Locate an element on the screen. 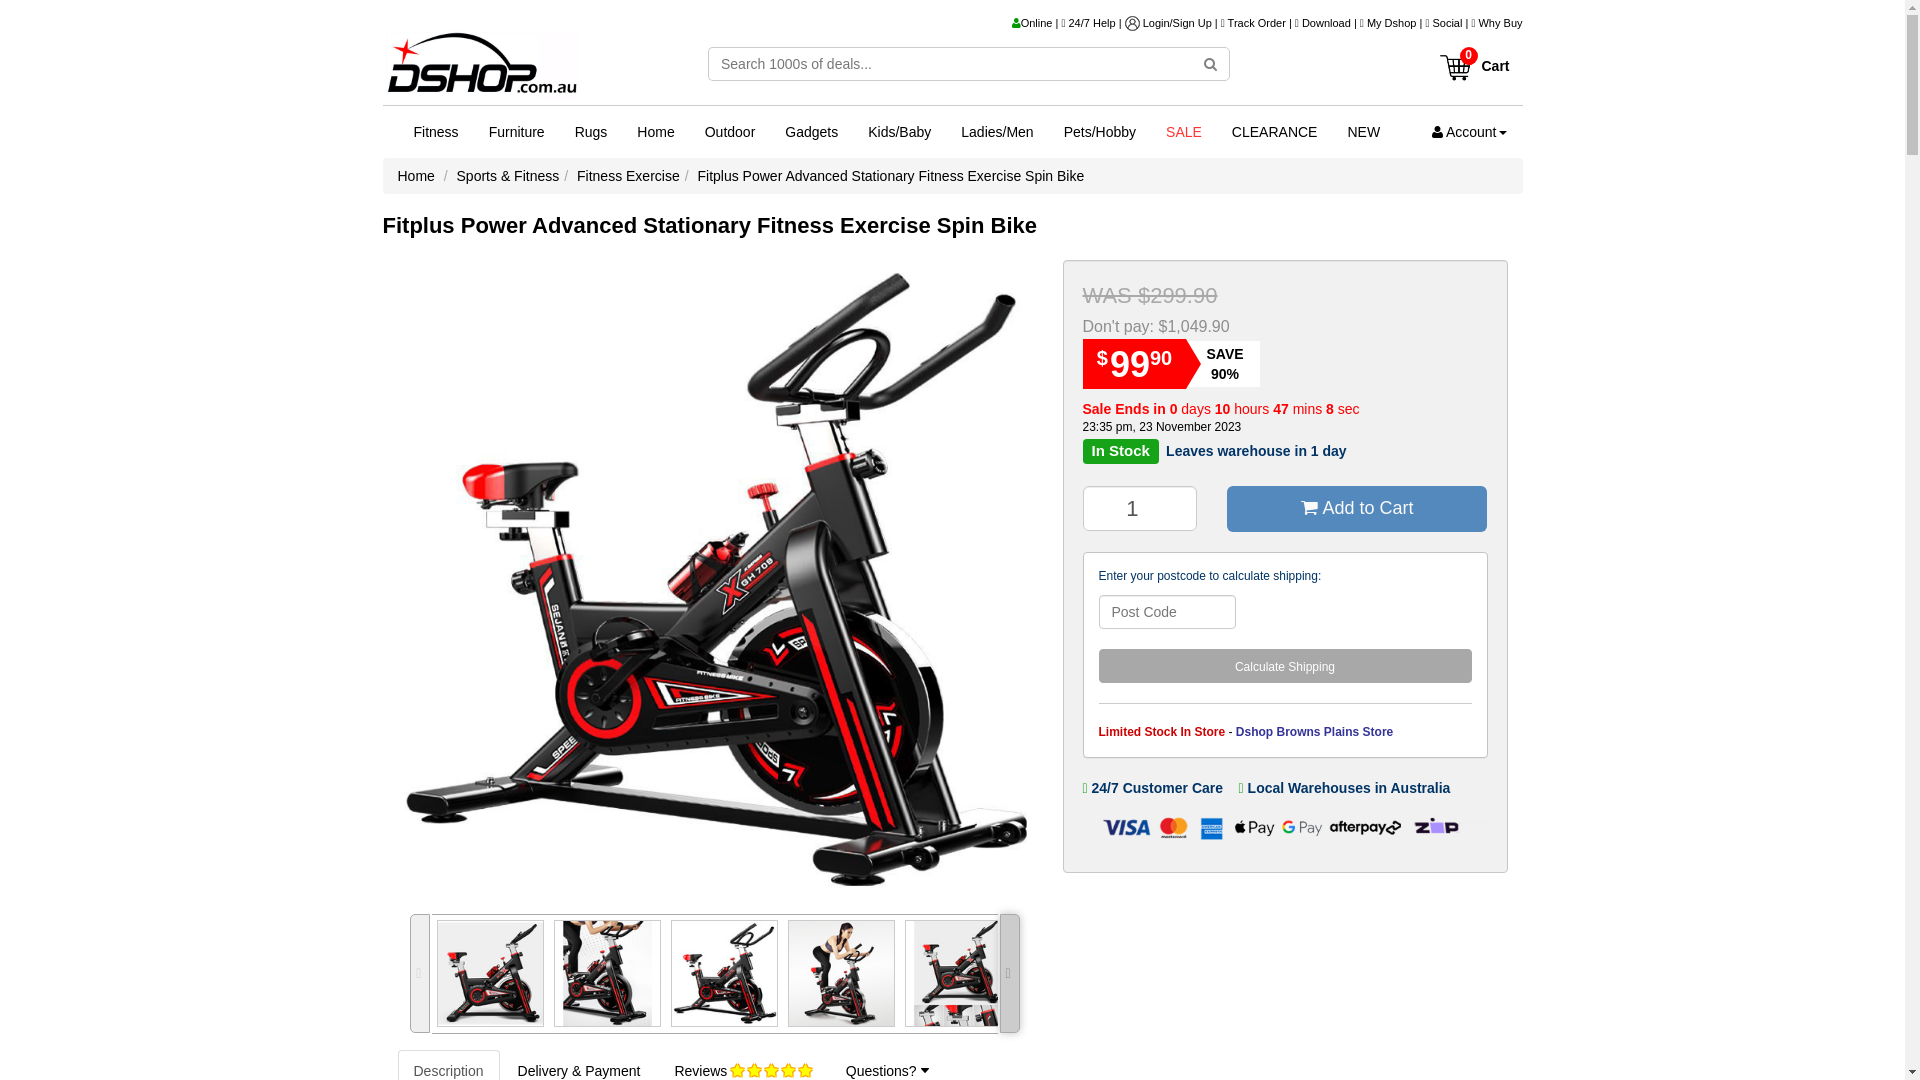 The image size is (1920, 1080). SALE is located at coordinates (1184, 132).